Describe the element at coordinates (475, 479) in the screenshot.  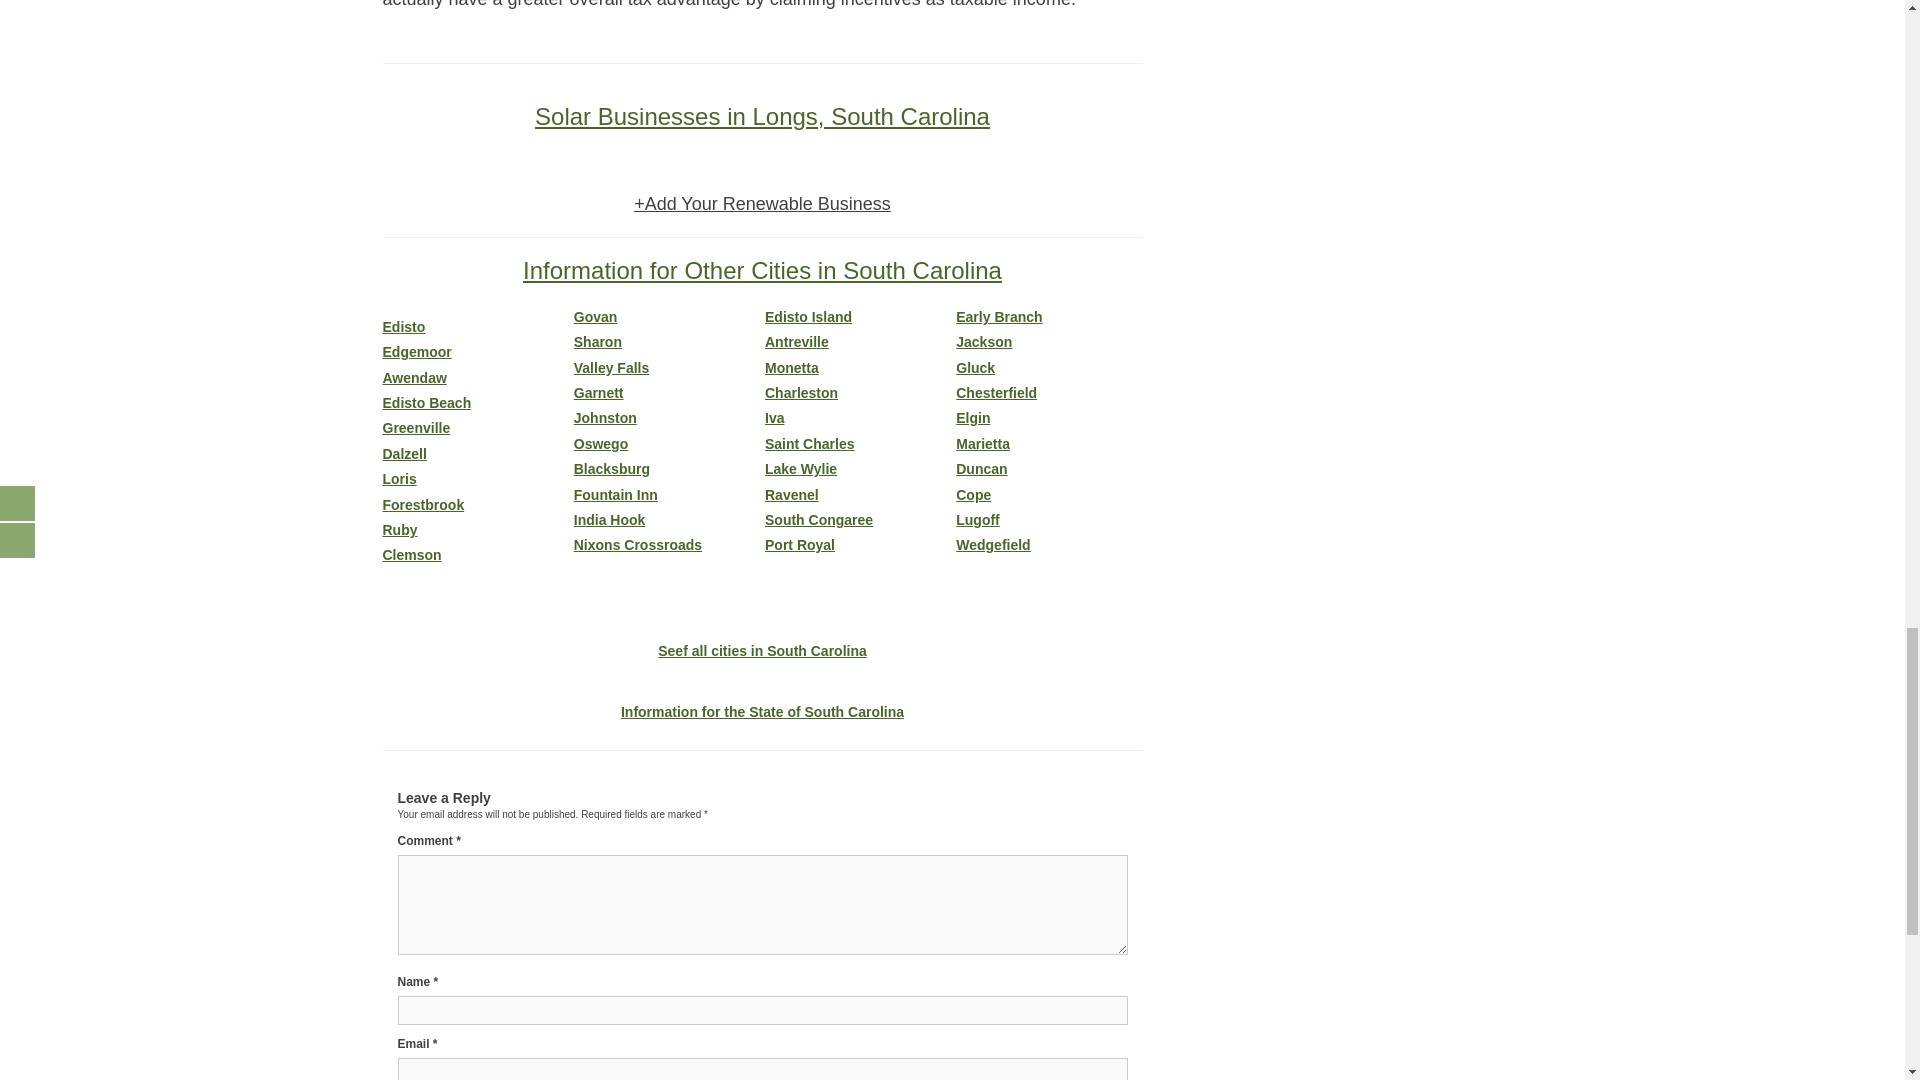
I see `Loris` at that location.